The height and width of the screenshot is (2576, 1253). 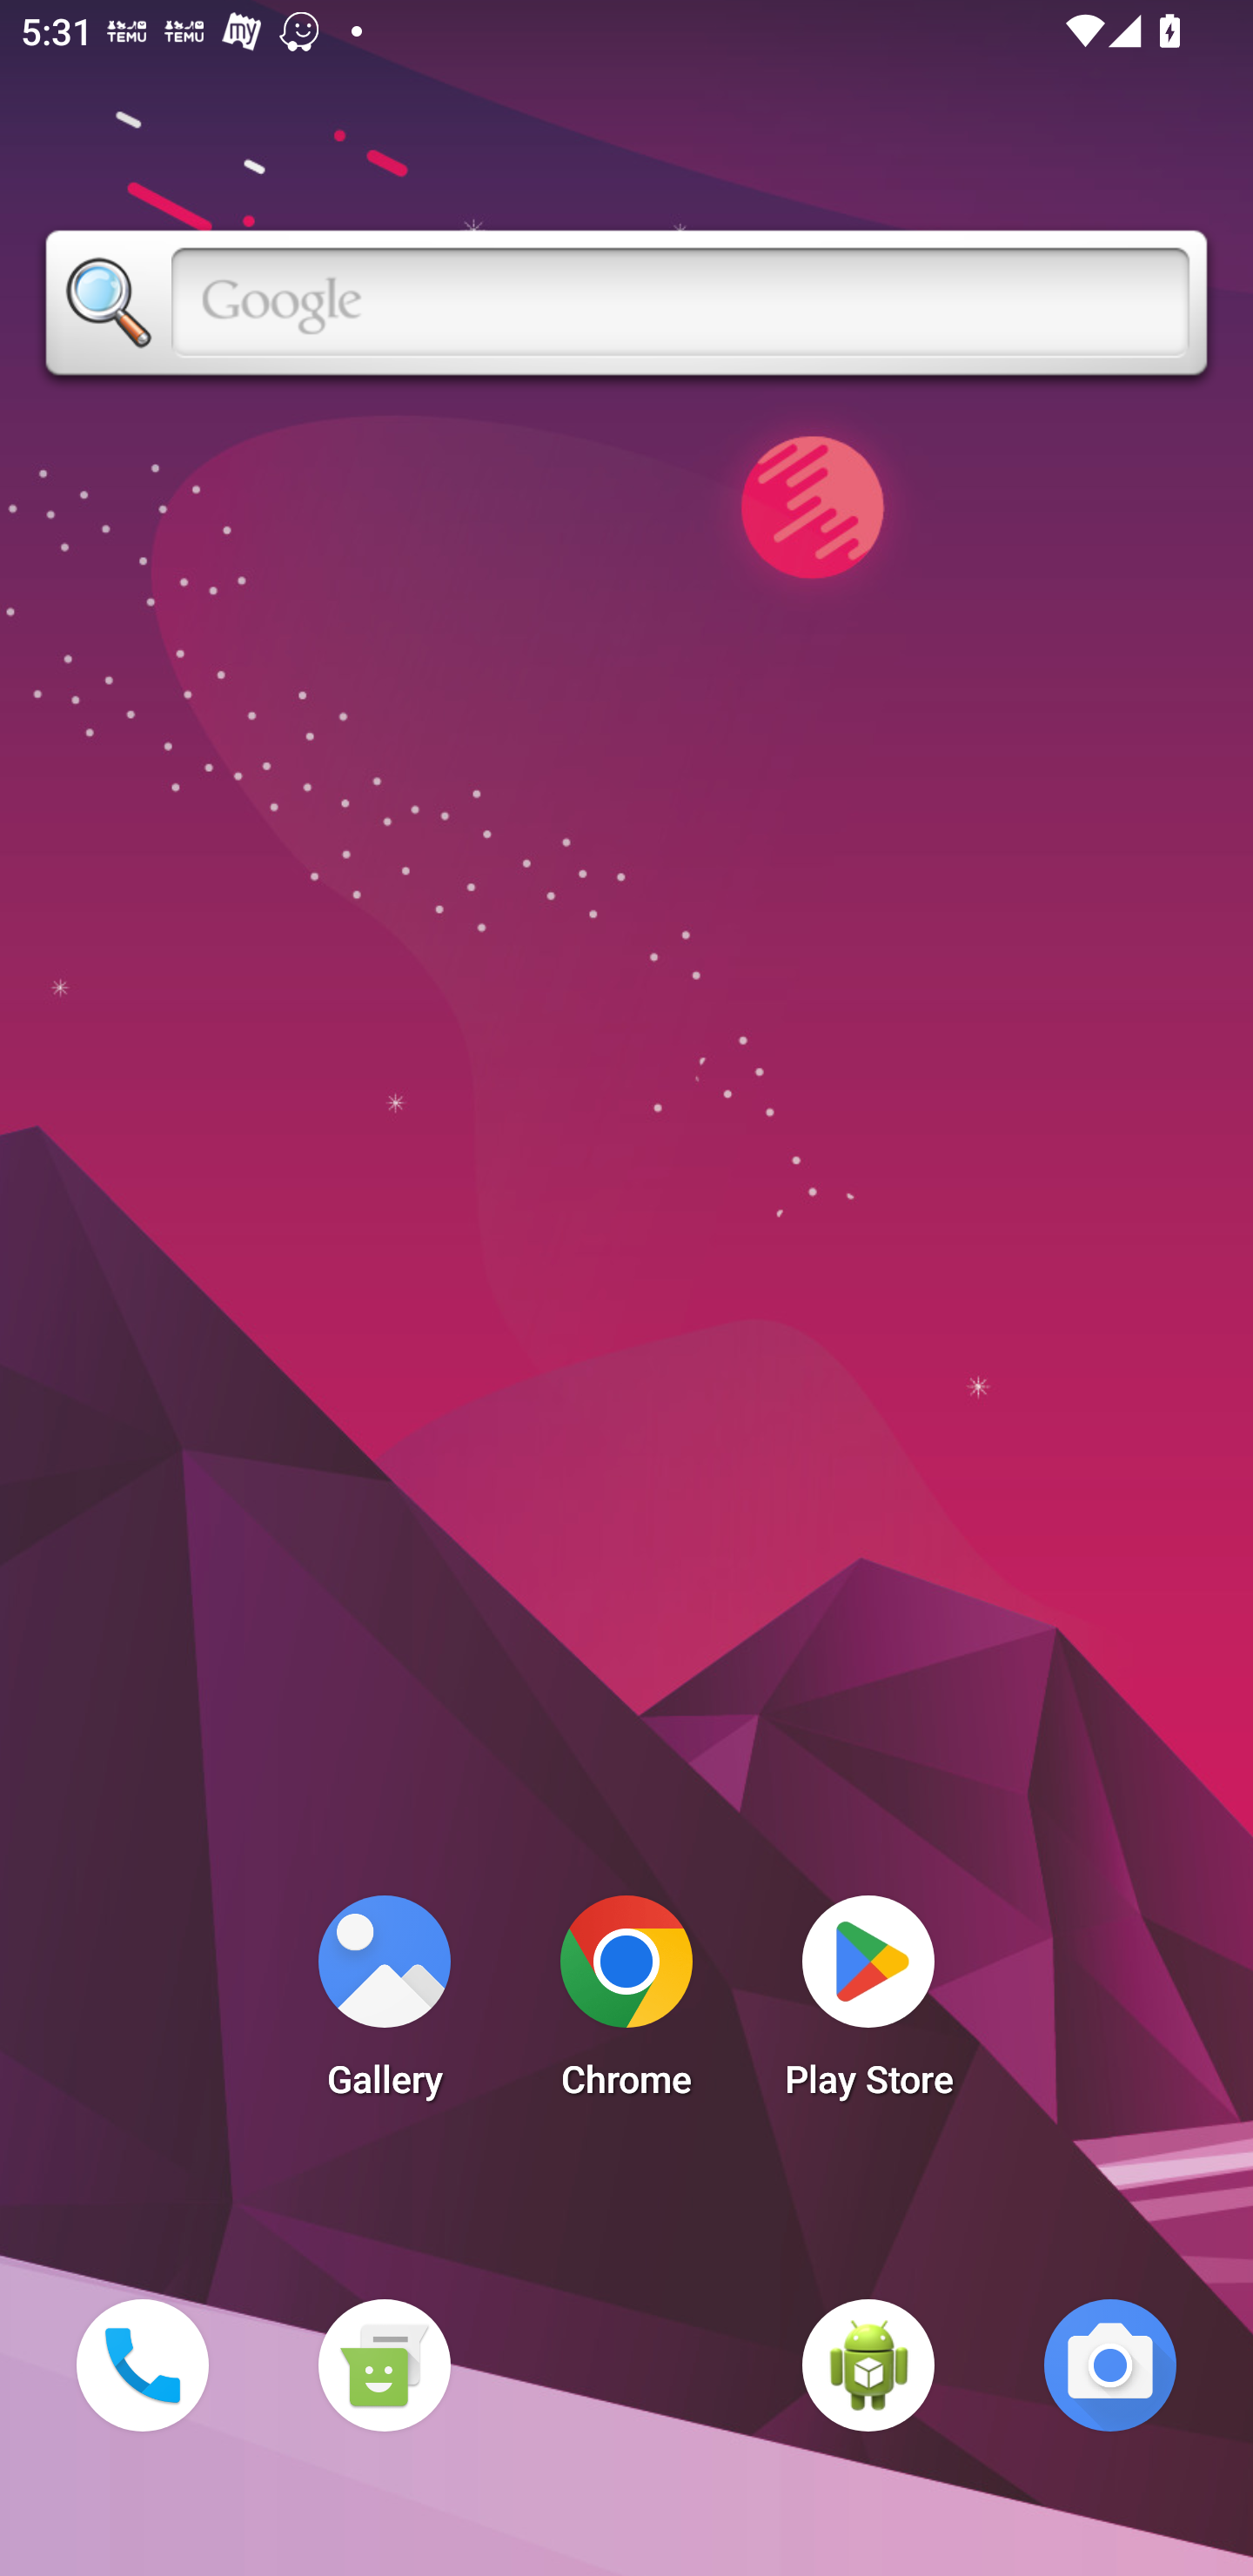 I want to click on Messaging, so click(x=384, y=2365).